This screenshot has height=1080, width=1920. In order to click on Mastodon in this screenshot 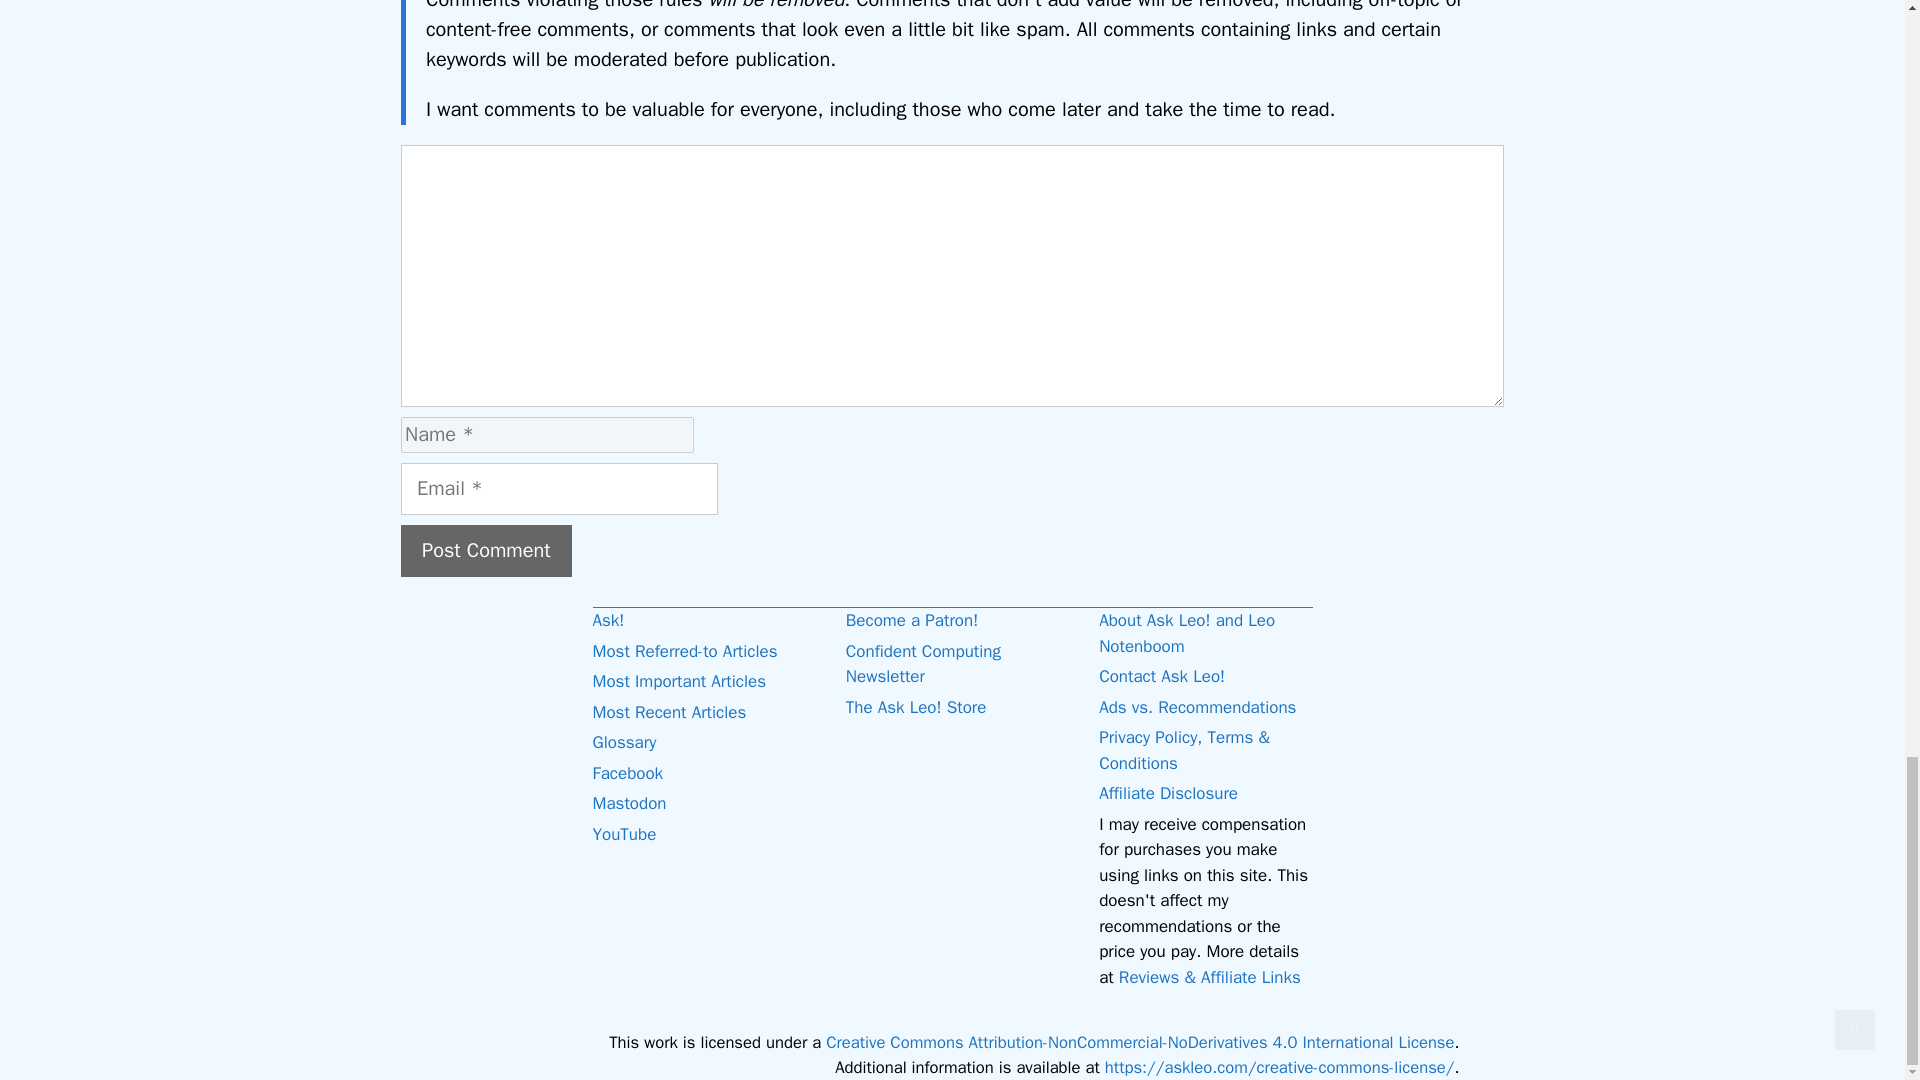, I will do `click(628, 803)`.